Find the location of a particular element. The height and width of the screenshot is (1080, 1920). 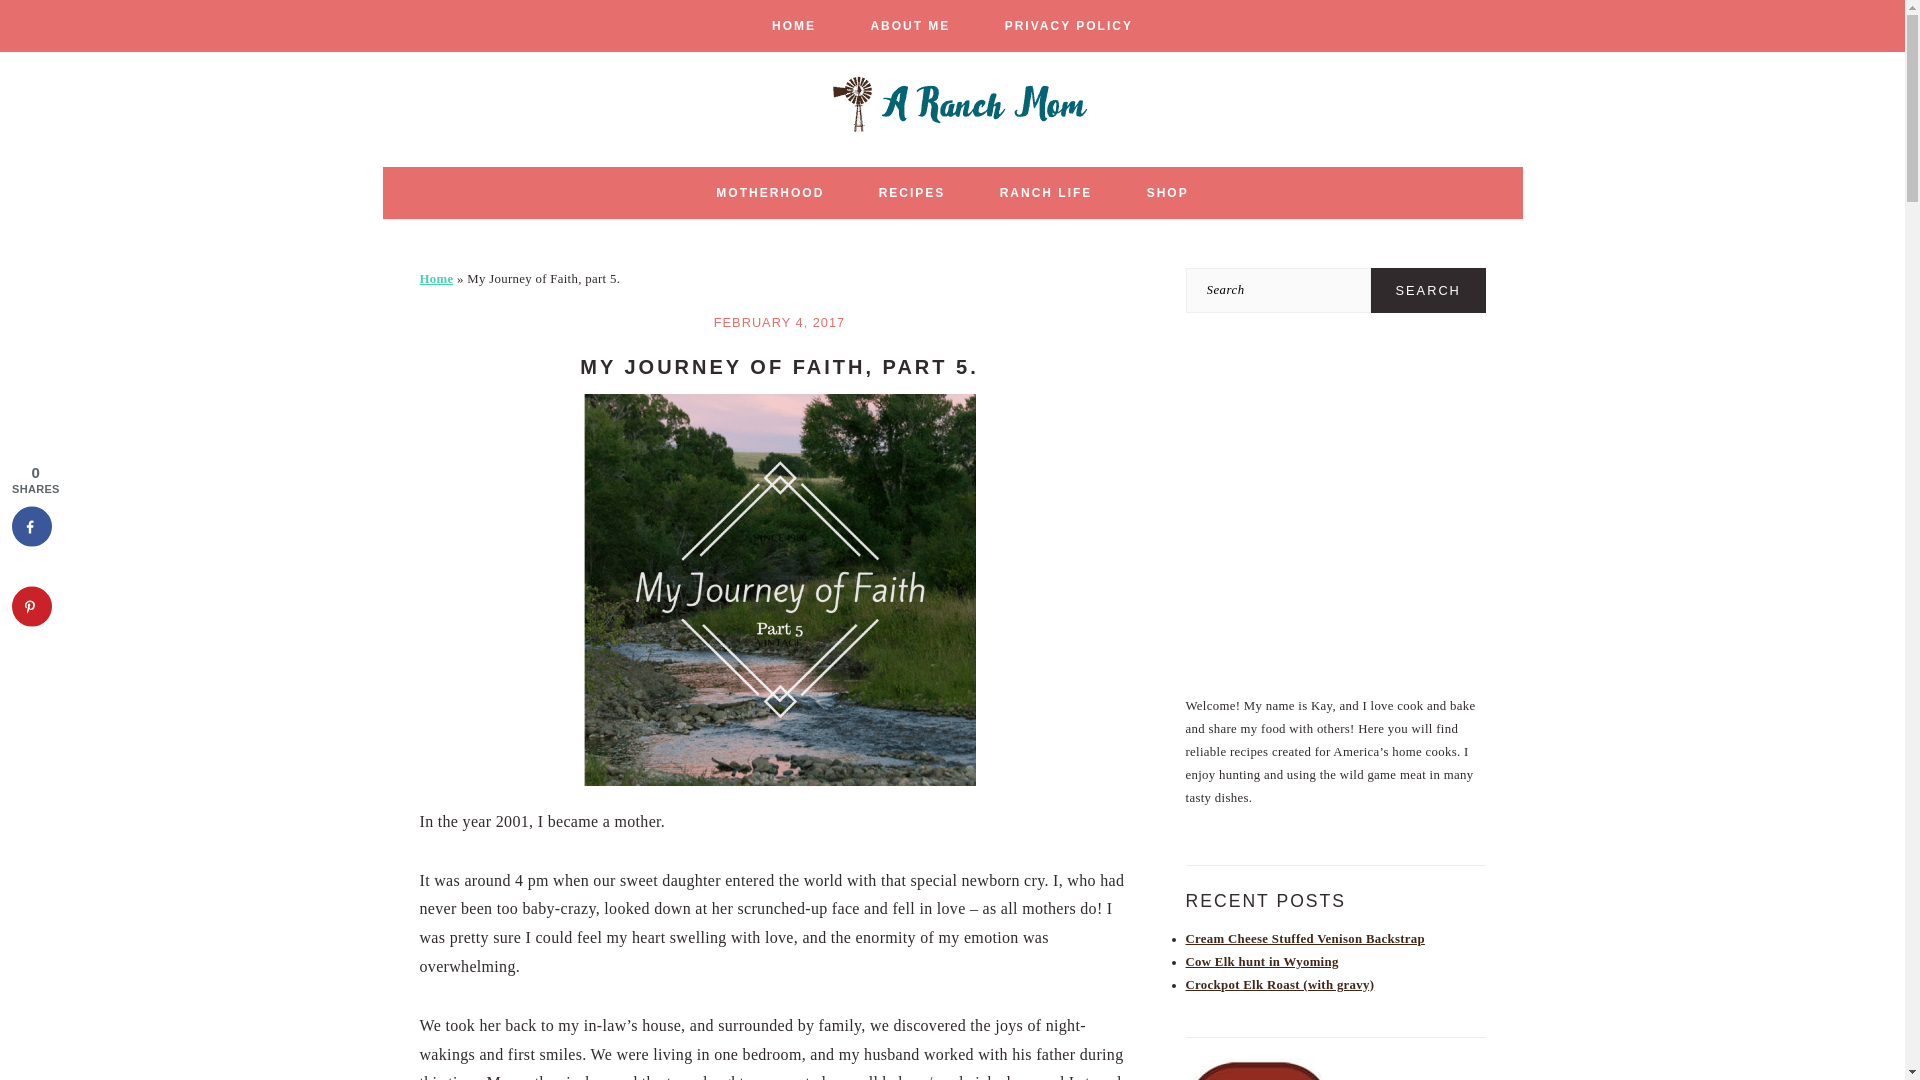

SHOP is located at coordinates (1167, 193).